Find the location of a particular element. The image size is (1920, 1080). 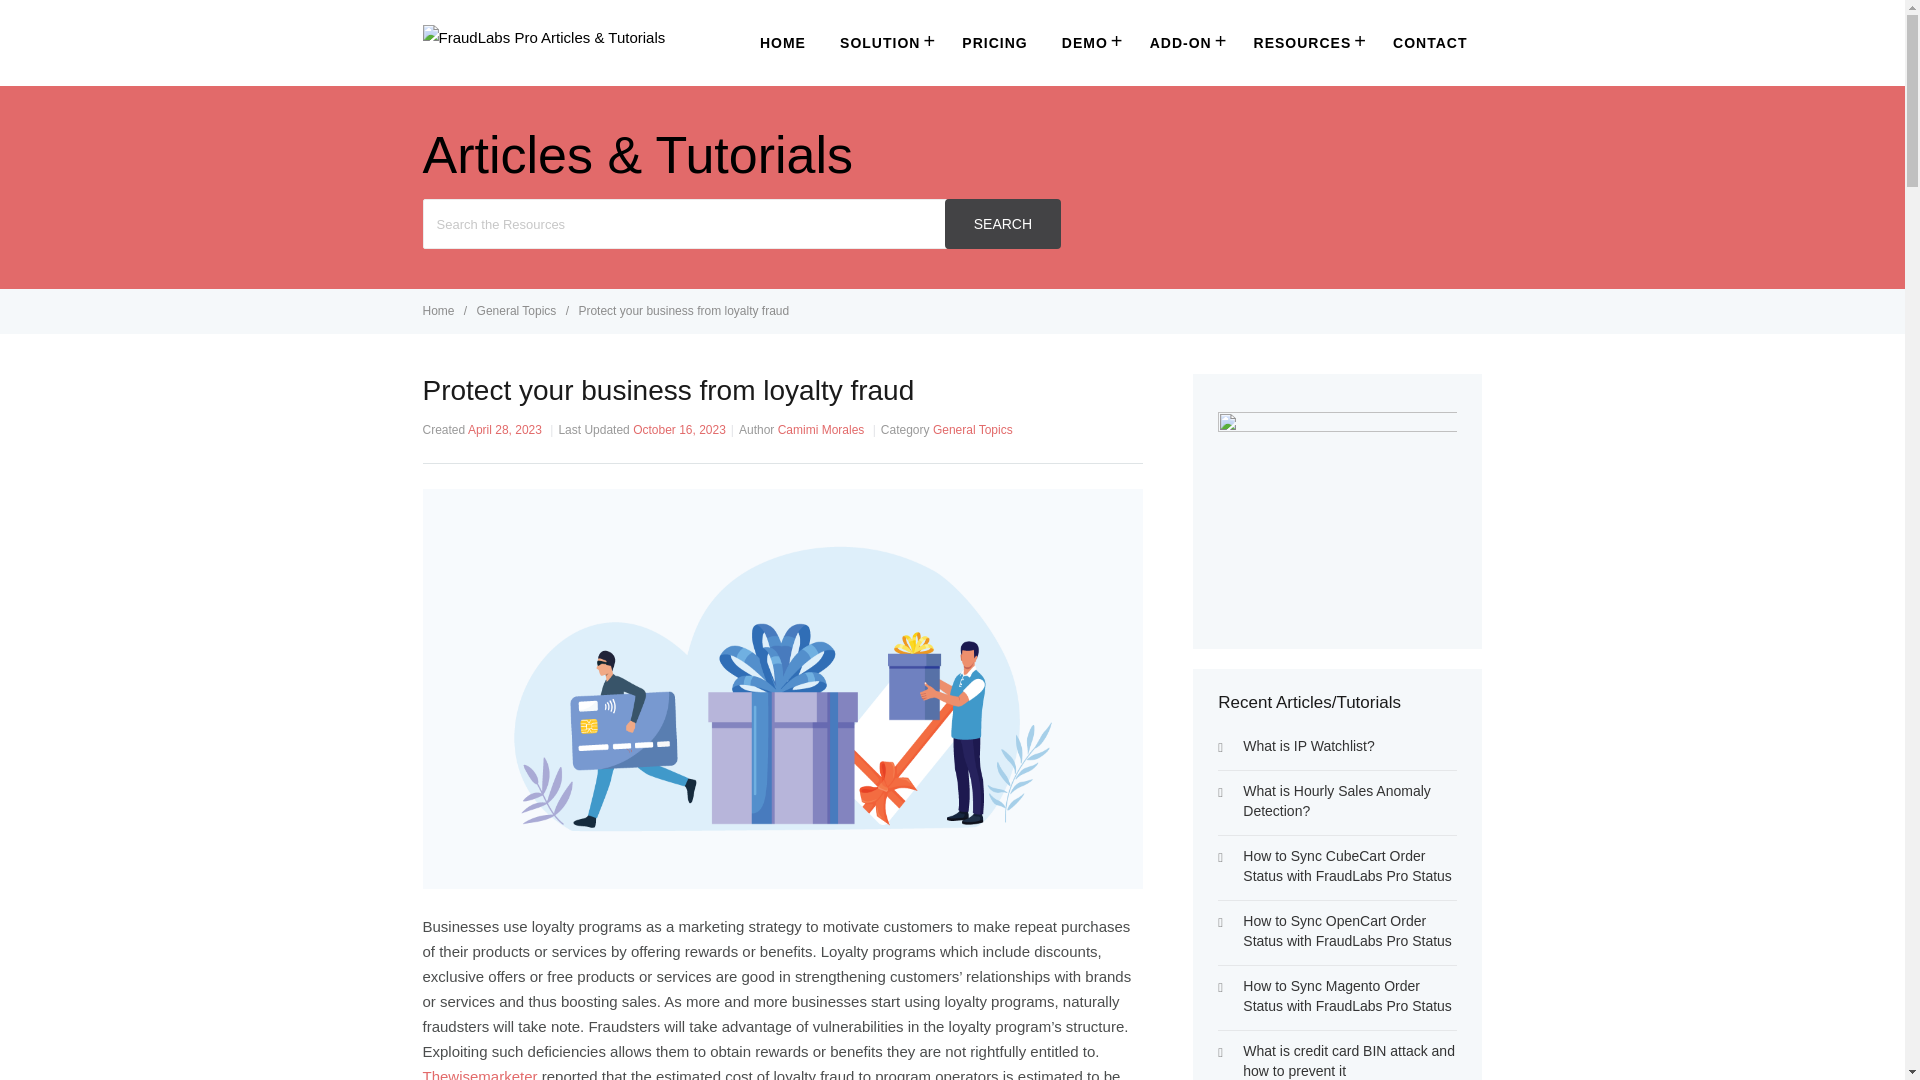

Home is located at coordinates (439, 310).